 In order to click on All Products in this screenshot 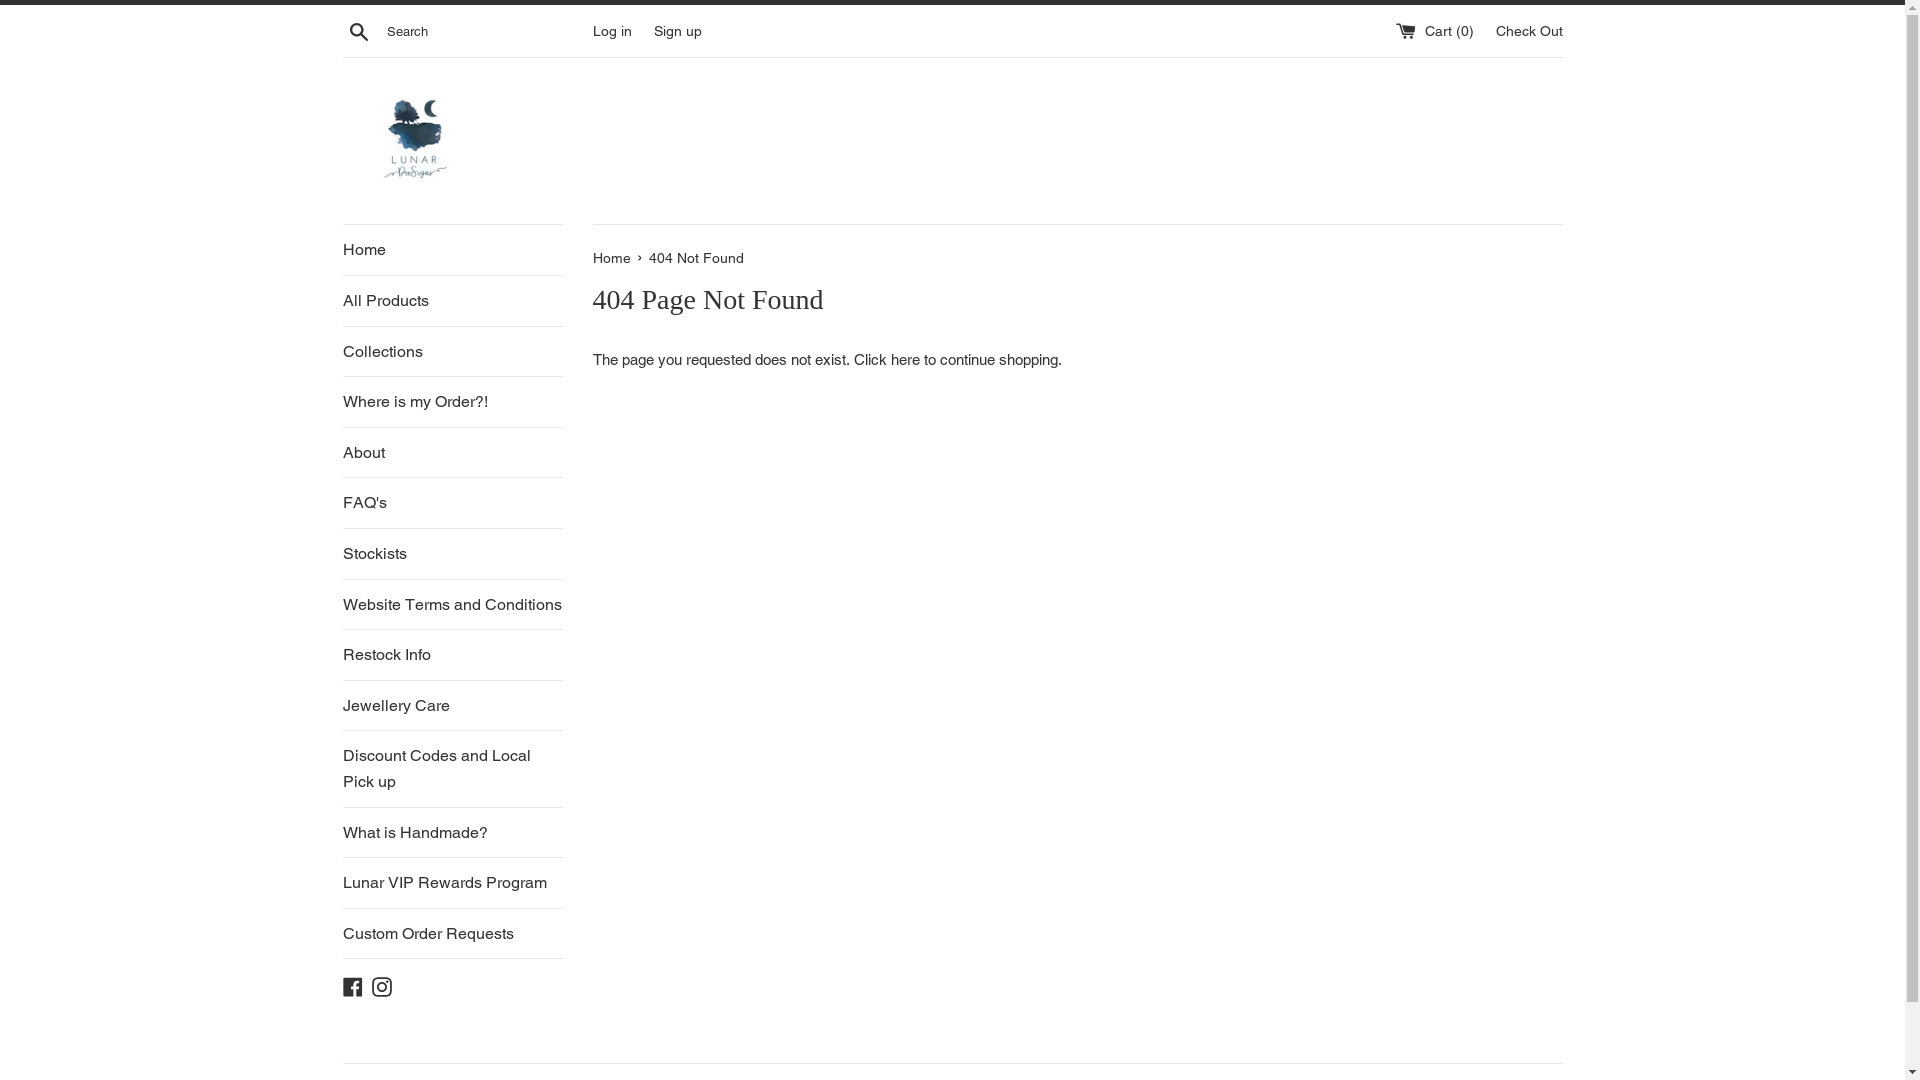, I will do `click(452, 301)`.